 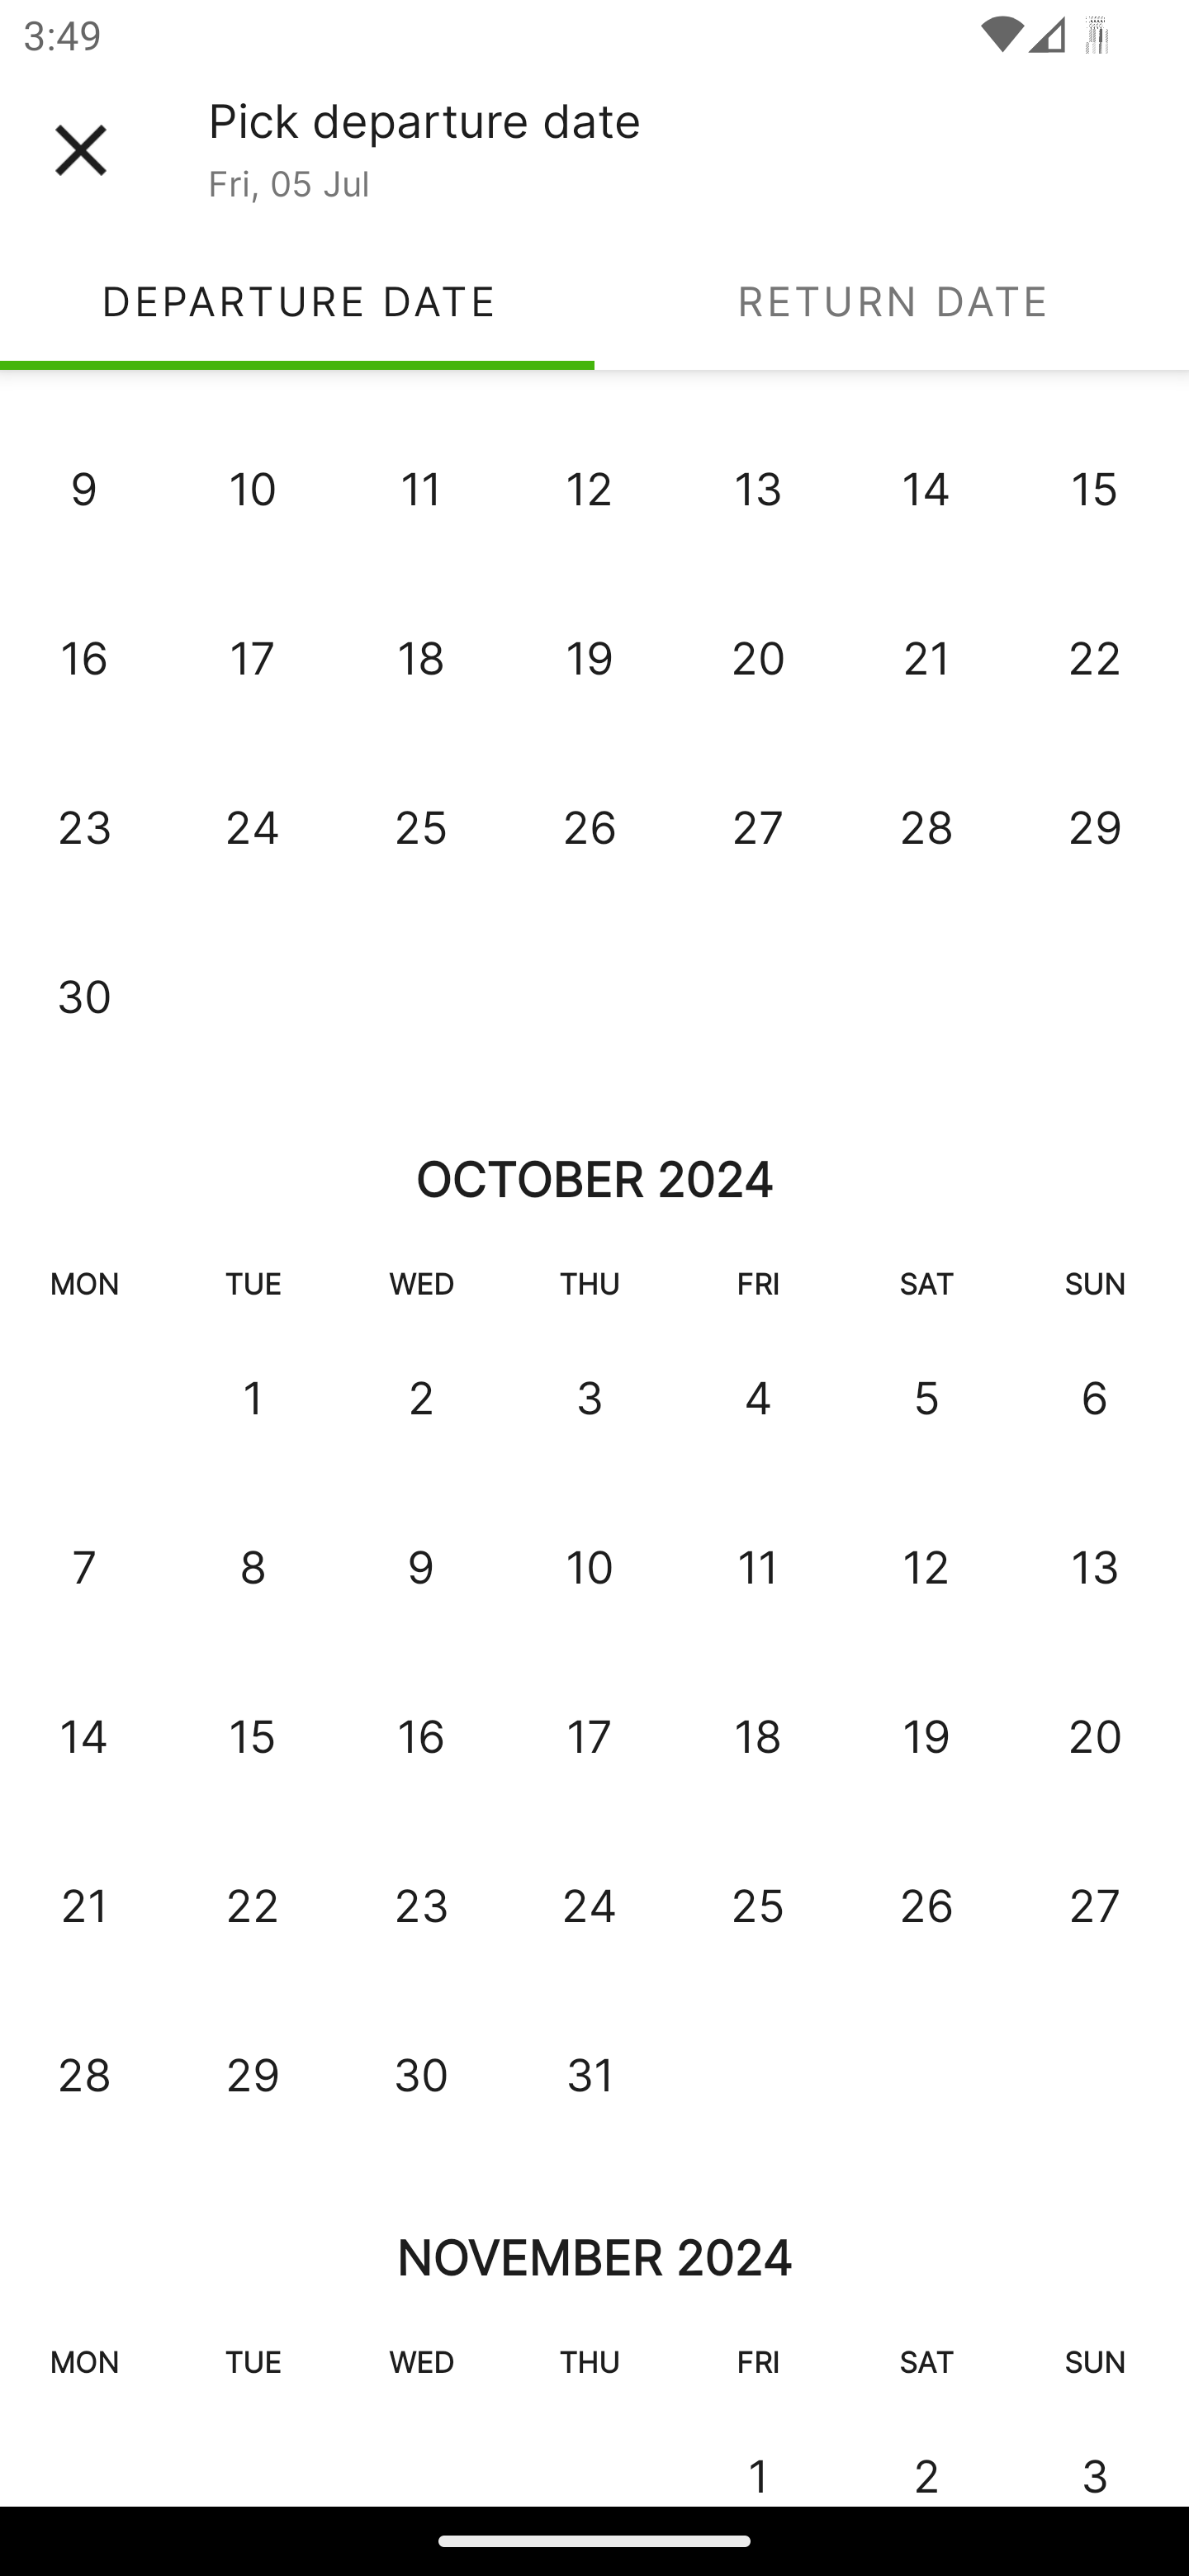 I want to click on Return Date RETURN DATE, so click(x=892, y=301).